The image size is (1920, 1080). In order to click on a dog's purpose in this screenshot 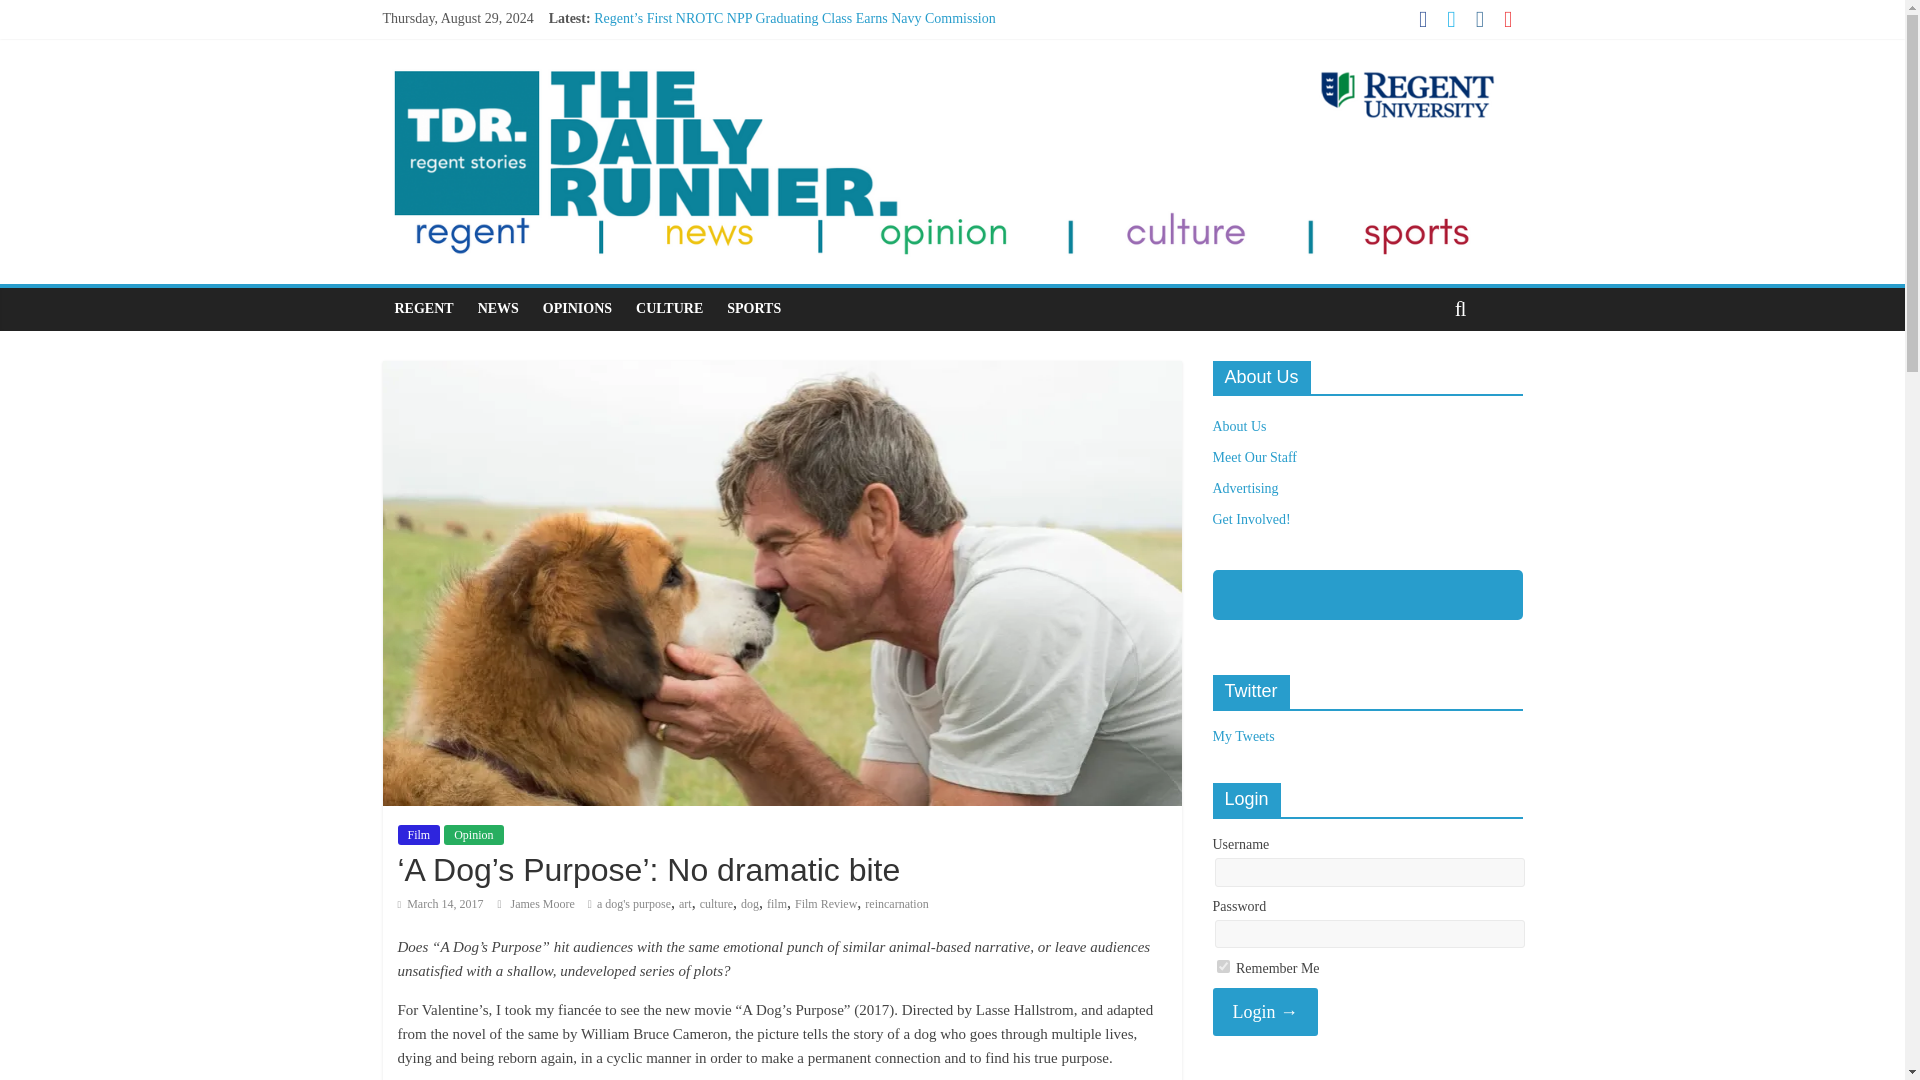, I will do `click(634, 904)`.